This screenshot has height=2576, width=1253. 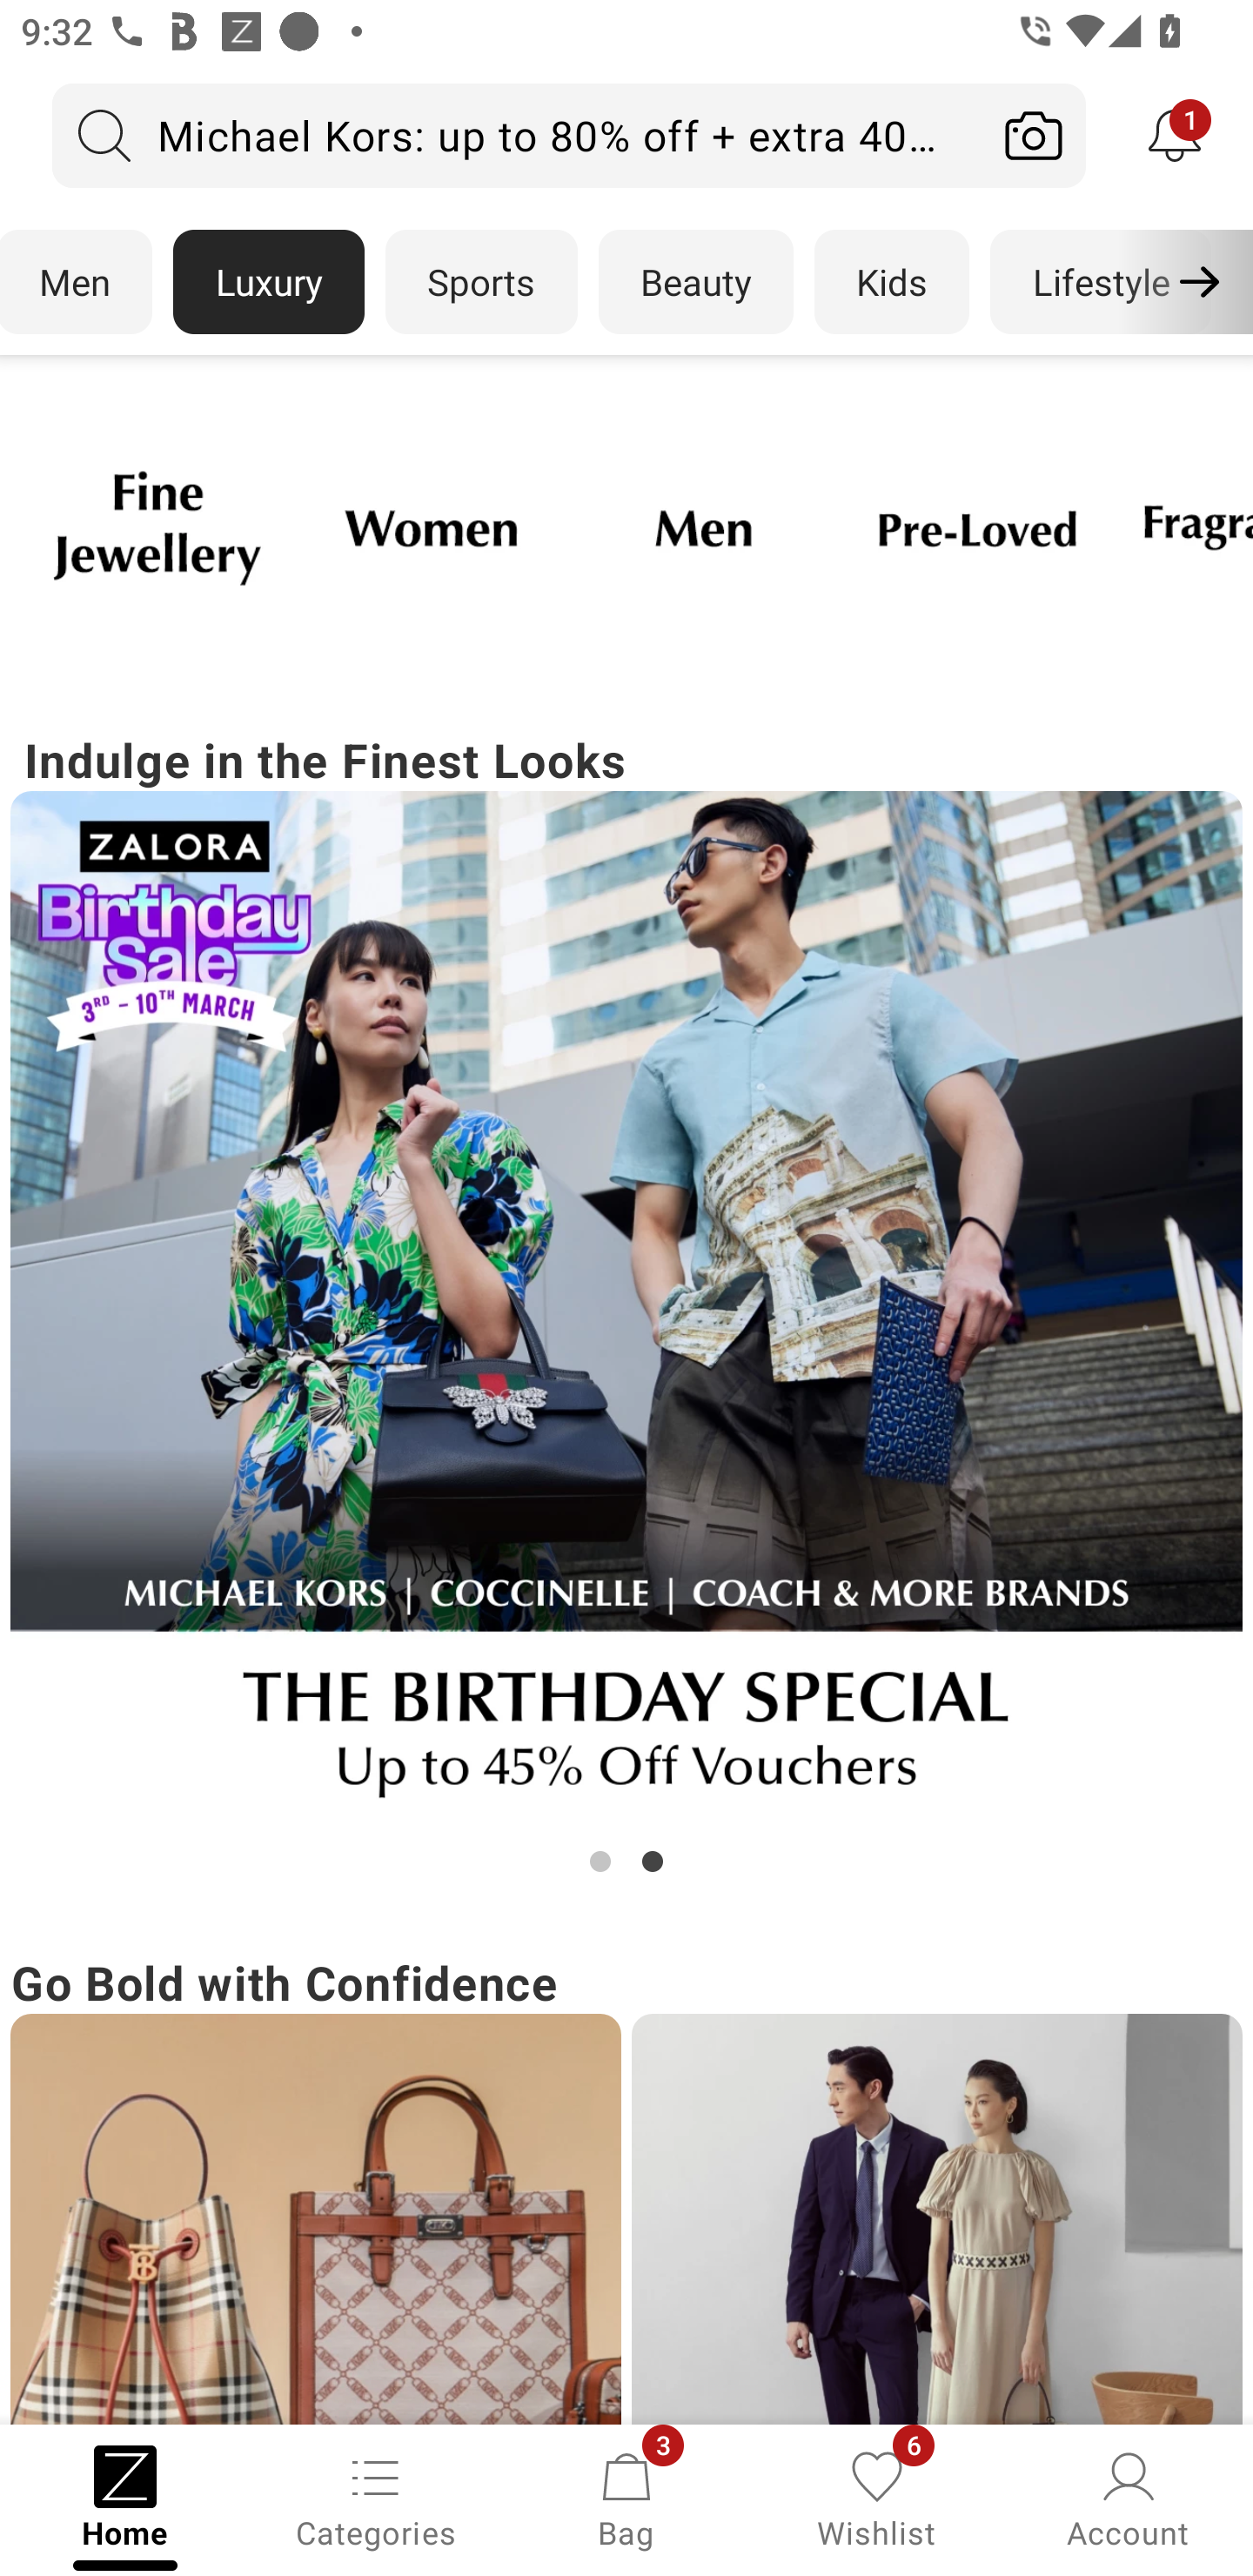 What do you see at coordinates (517, 135) in the screenshot?
I see `Michael Kors: up to 80% off + extra 40% off` at bounding box center [517, 135].